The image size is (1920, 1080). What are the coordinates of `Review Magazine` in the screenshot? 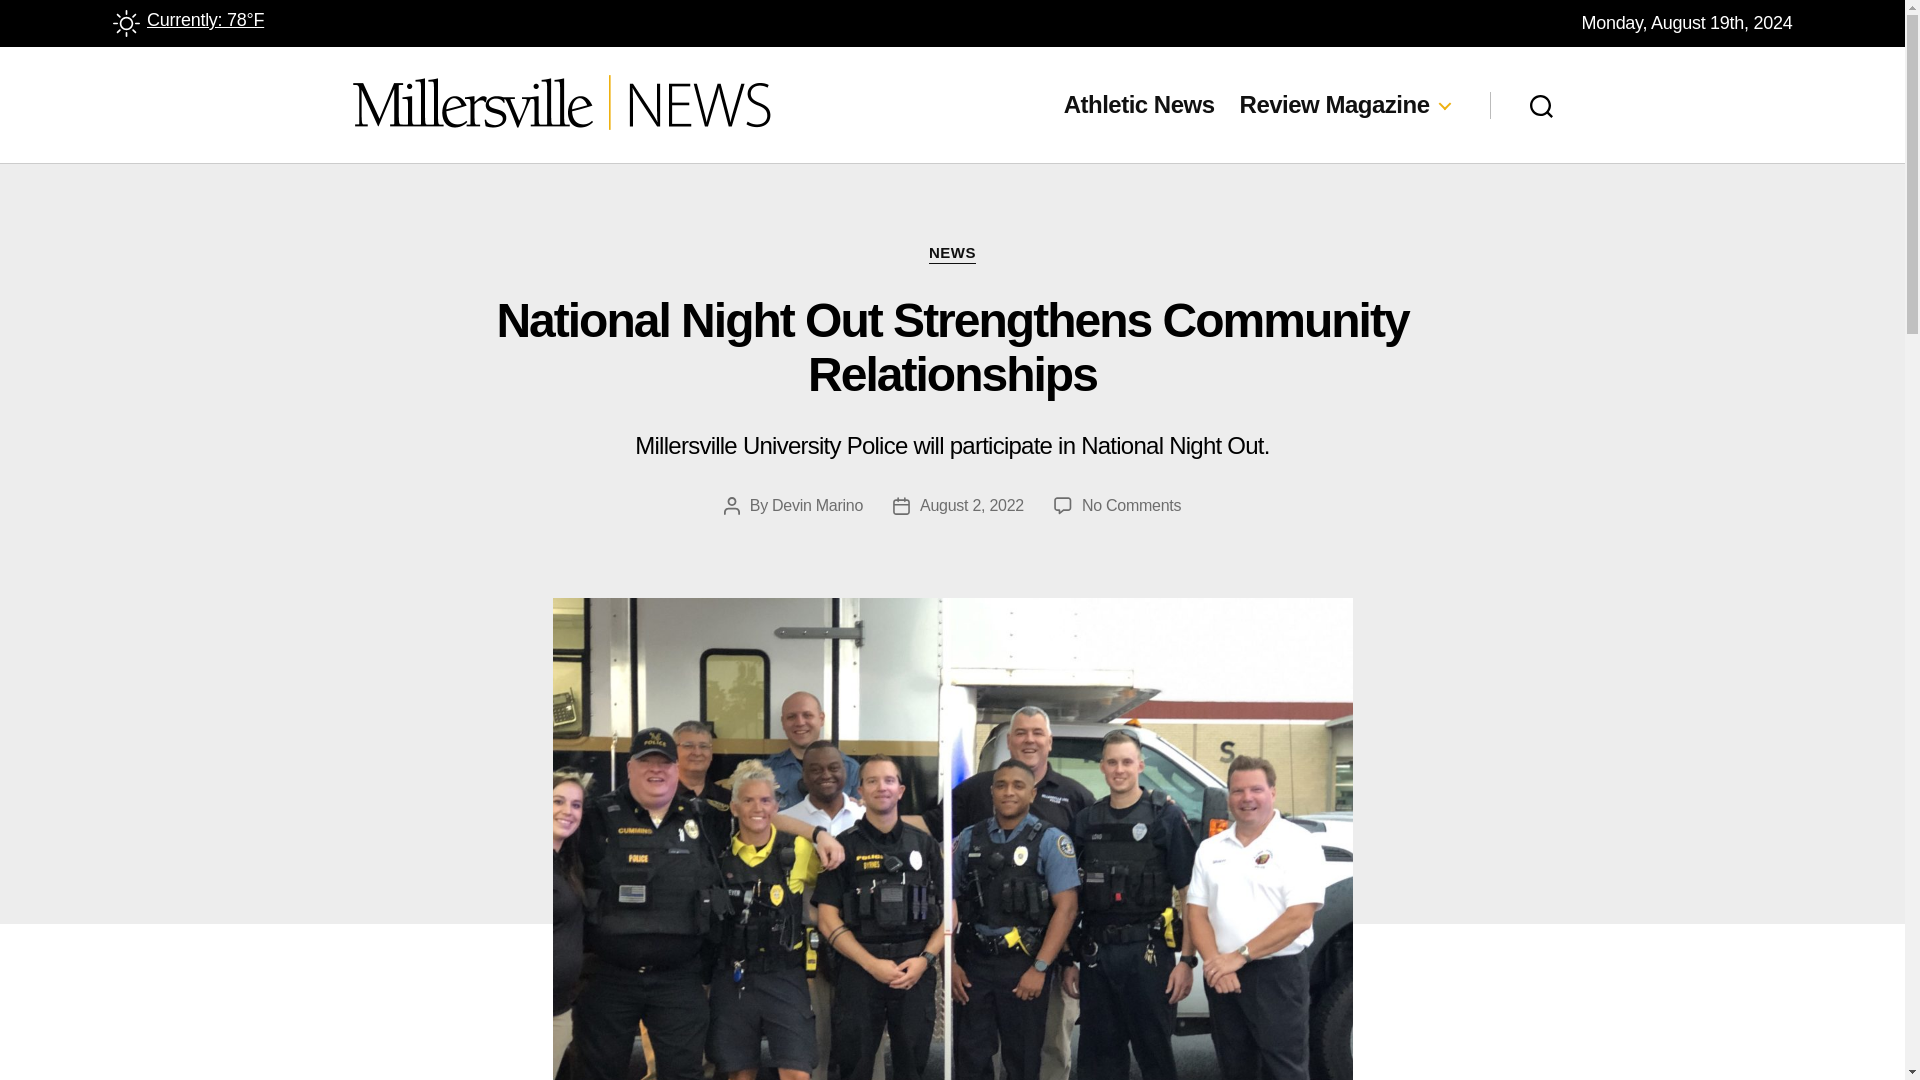 It's located at (1344, 104).